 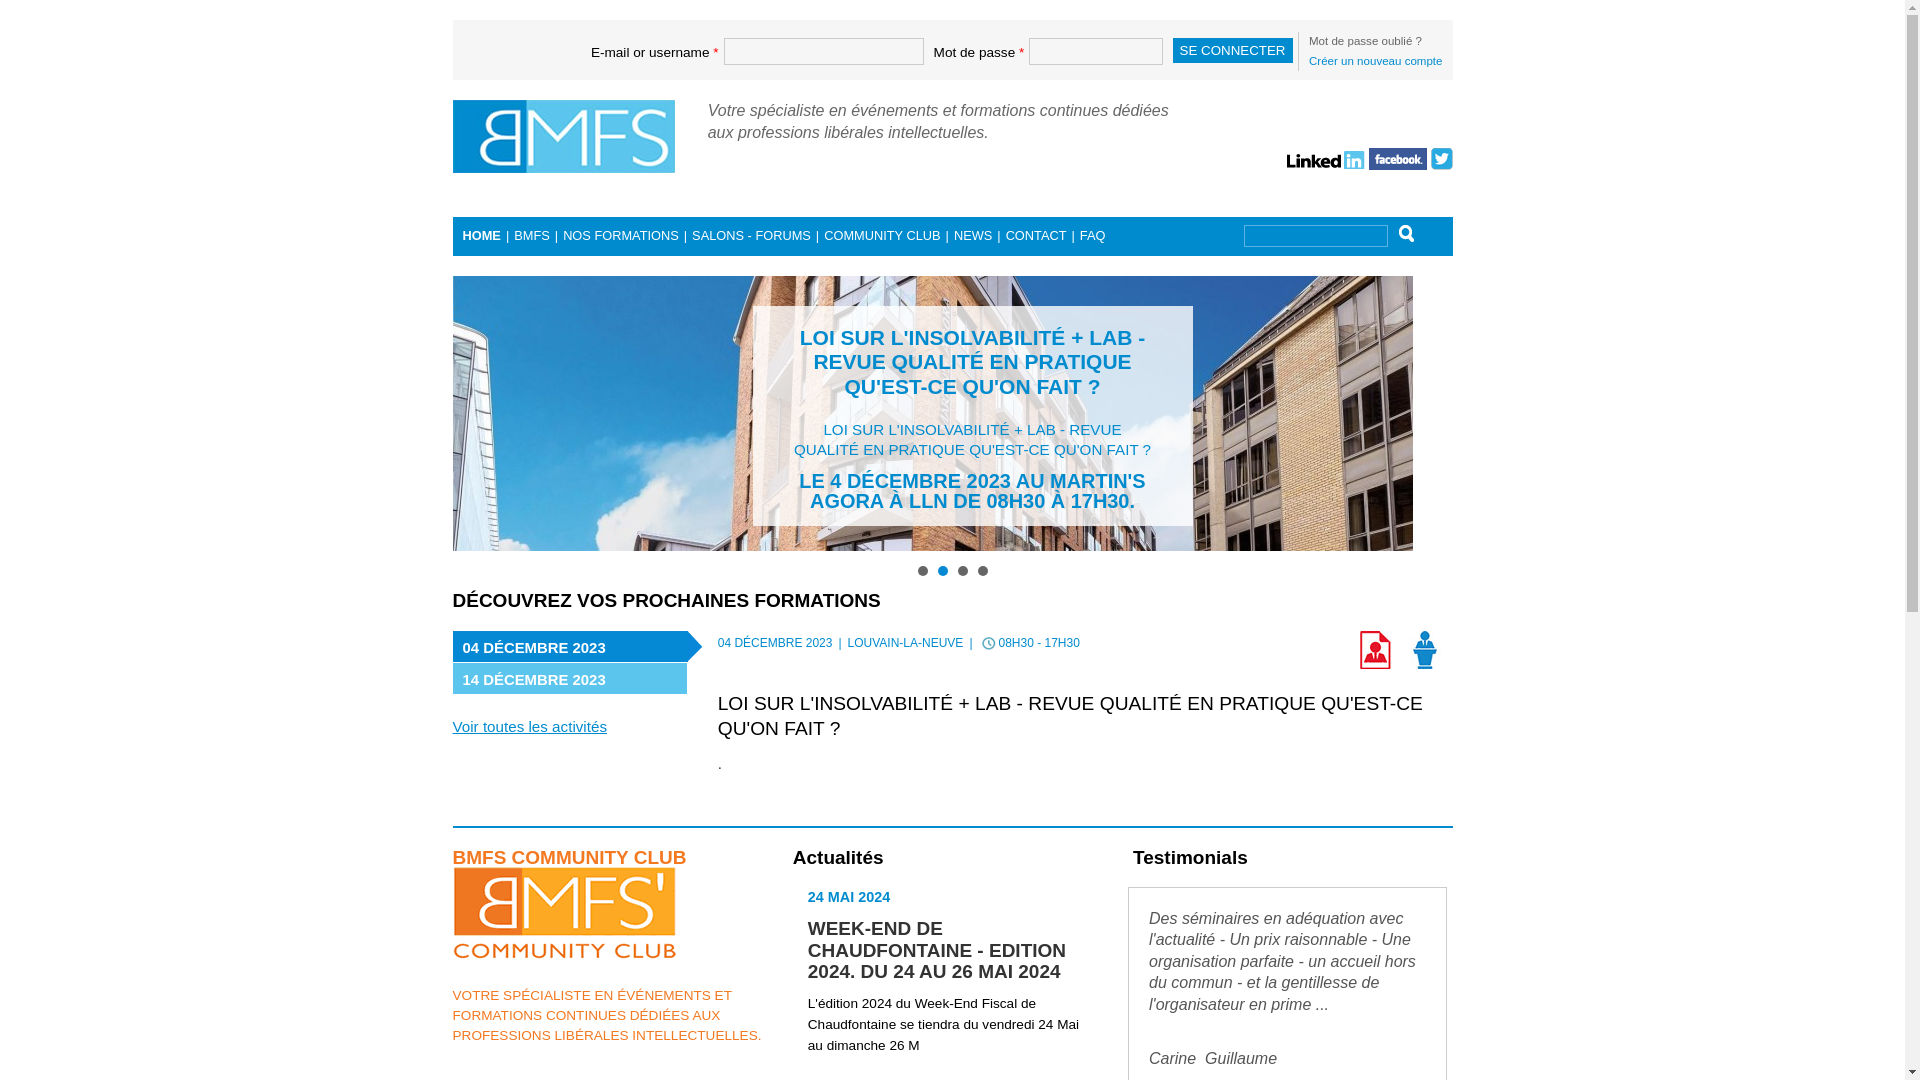 What do you see at coordinates (973, 236) in the screenshot?
I see `NEWS` at bounding box center [973, 236].